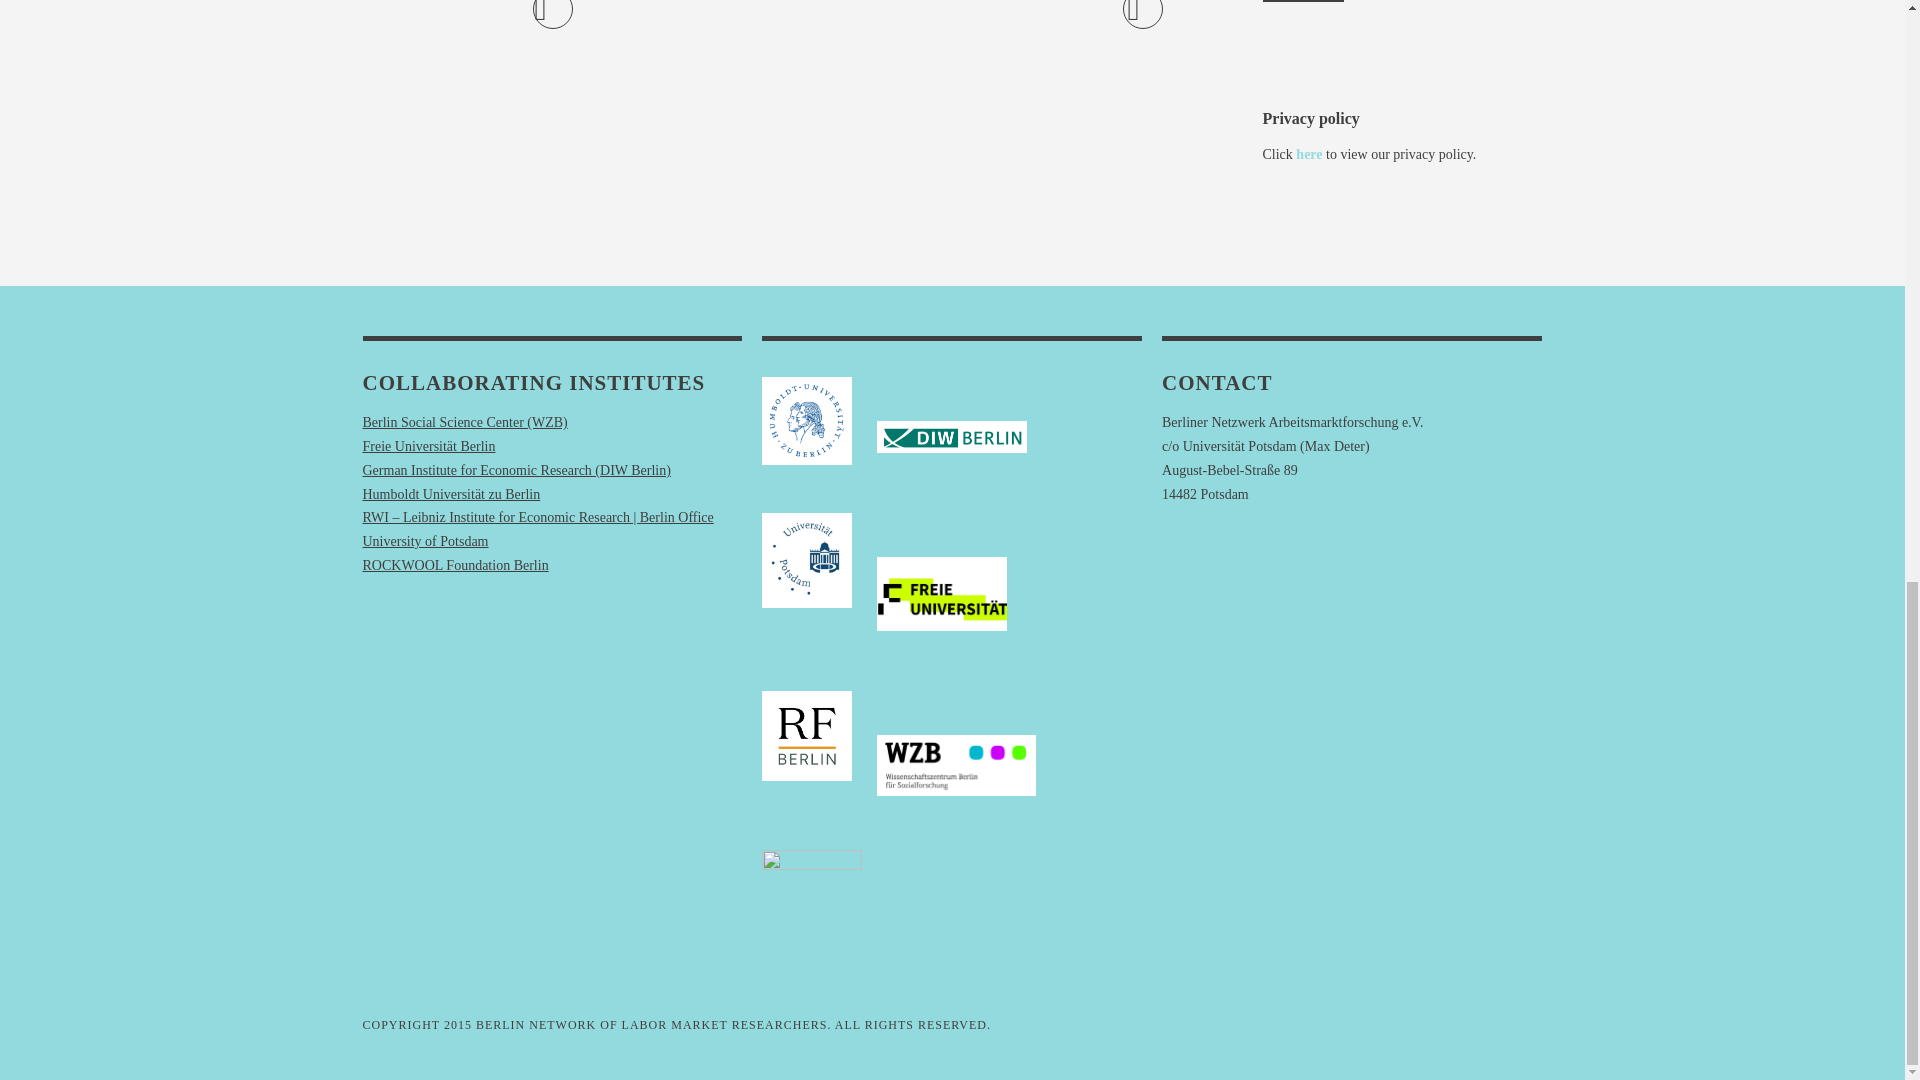 The width and height of the screenshot is (1920, 1080). I want to click on here, so click(1309, 154).